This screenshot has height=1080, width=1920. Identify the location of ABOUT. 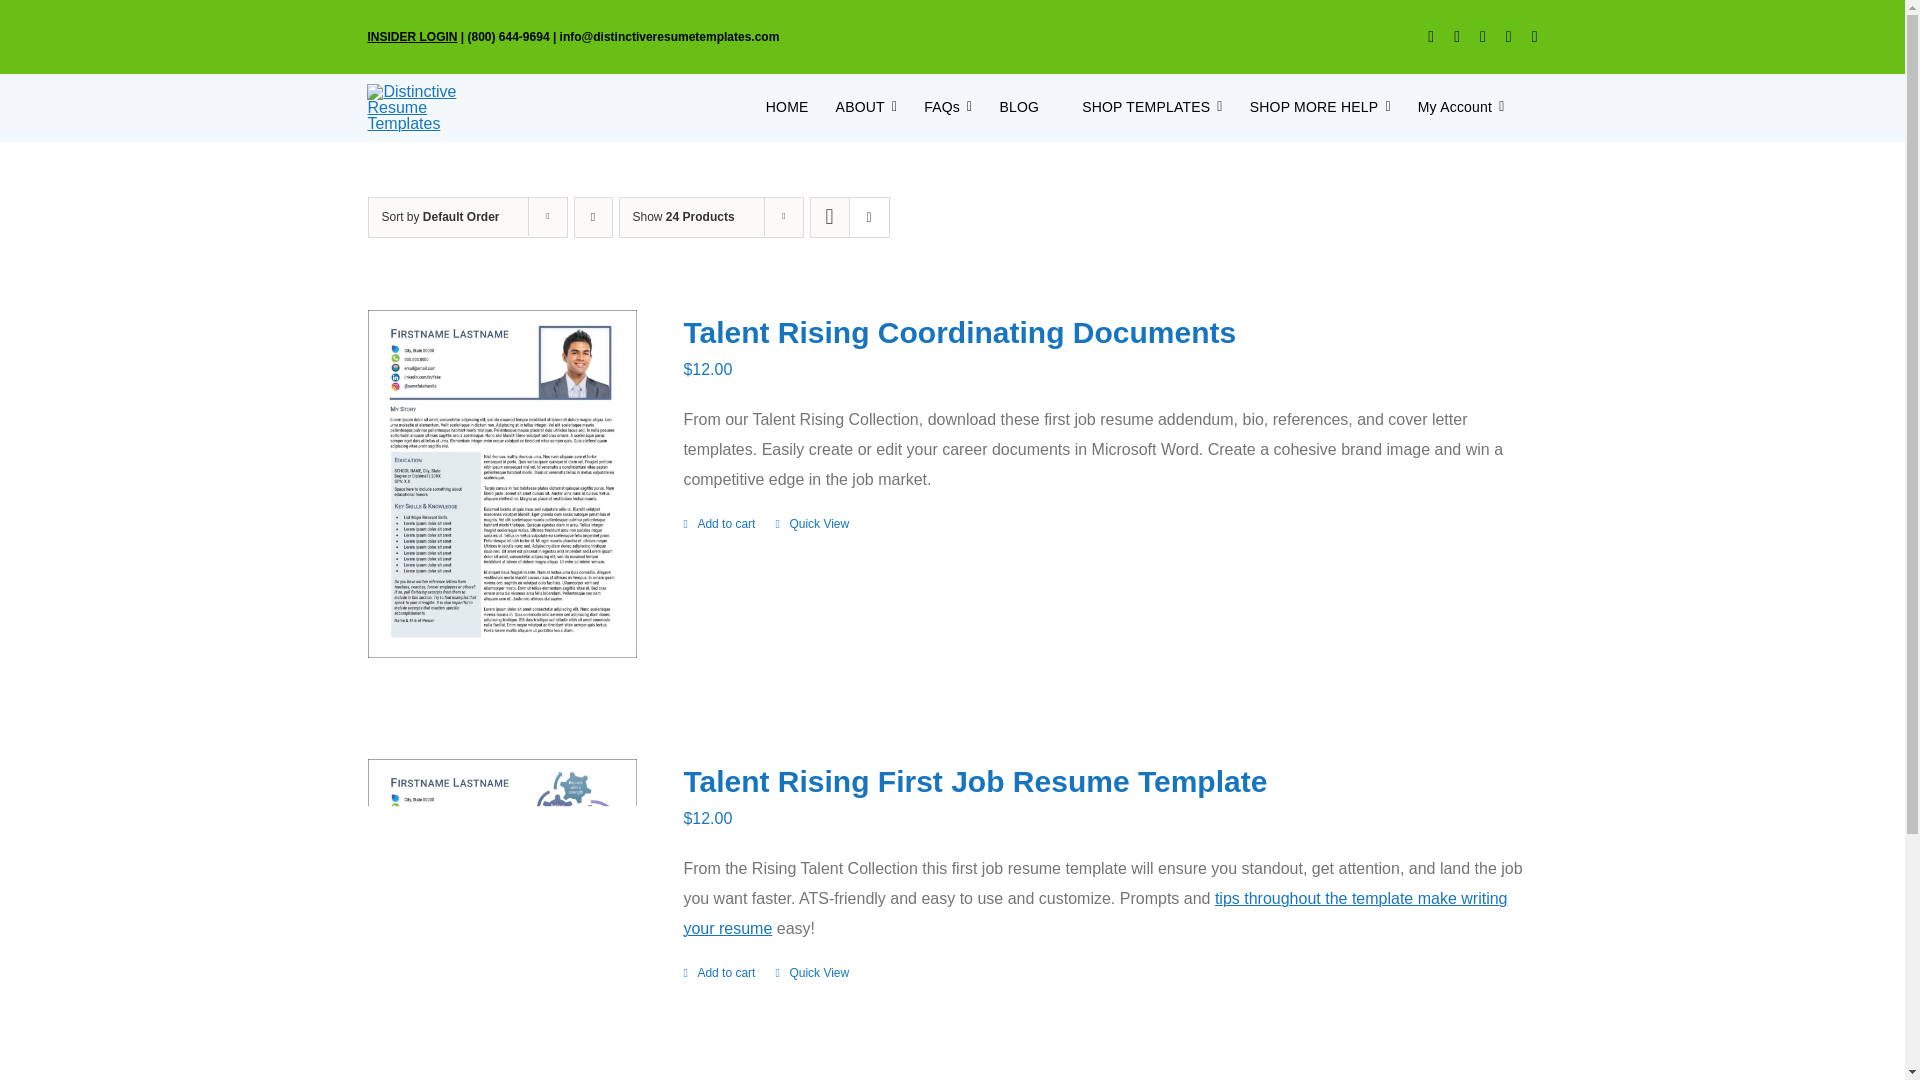
(866, 108).